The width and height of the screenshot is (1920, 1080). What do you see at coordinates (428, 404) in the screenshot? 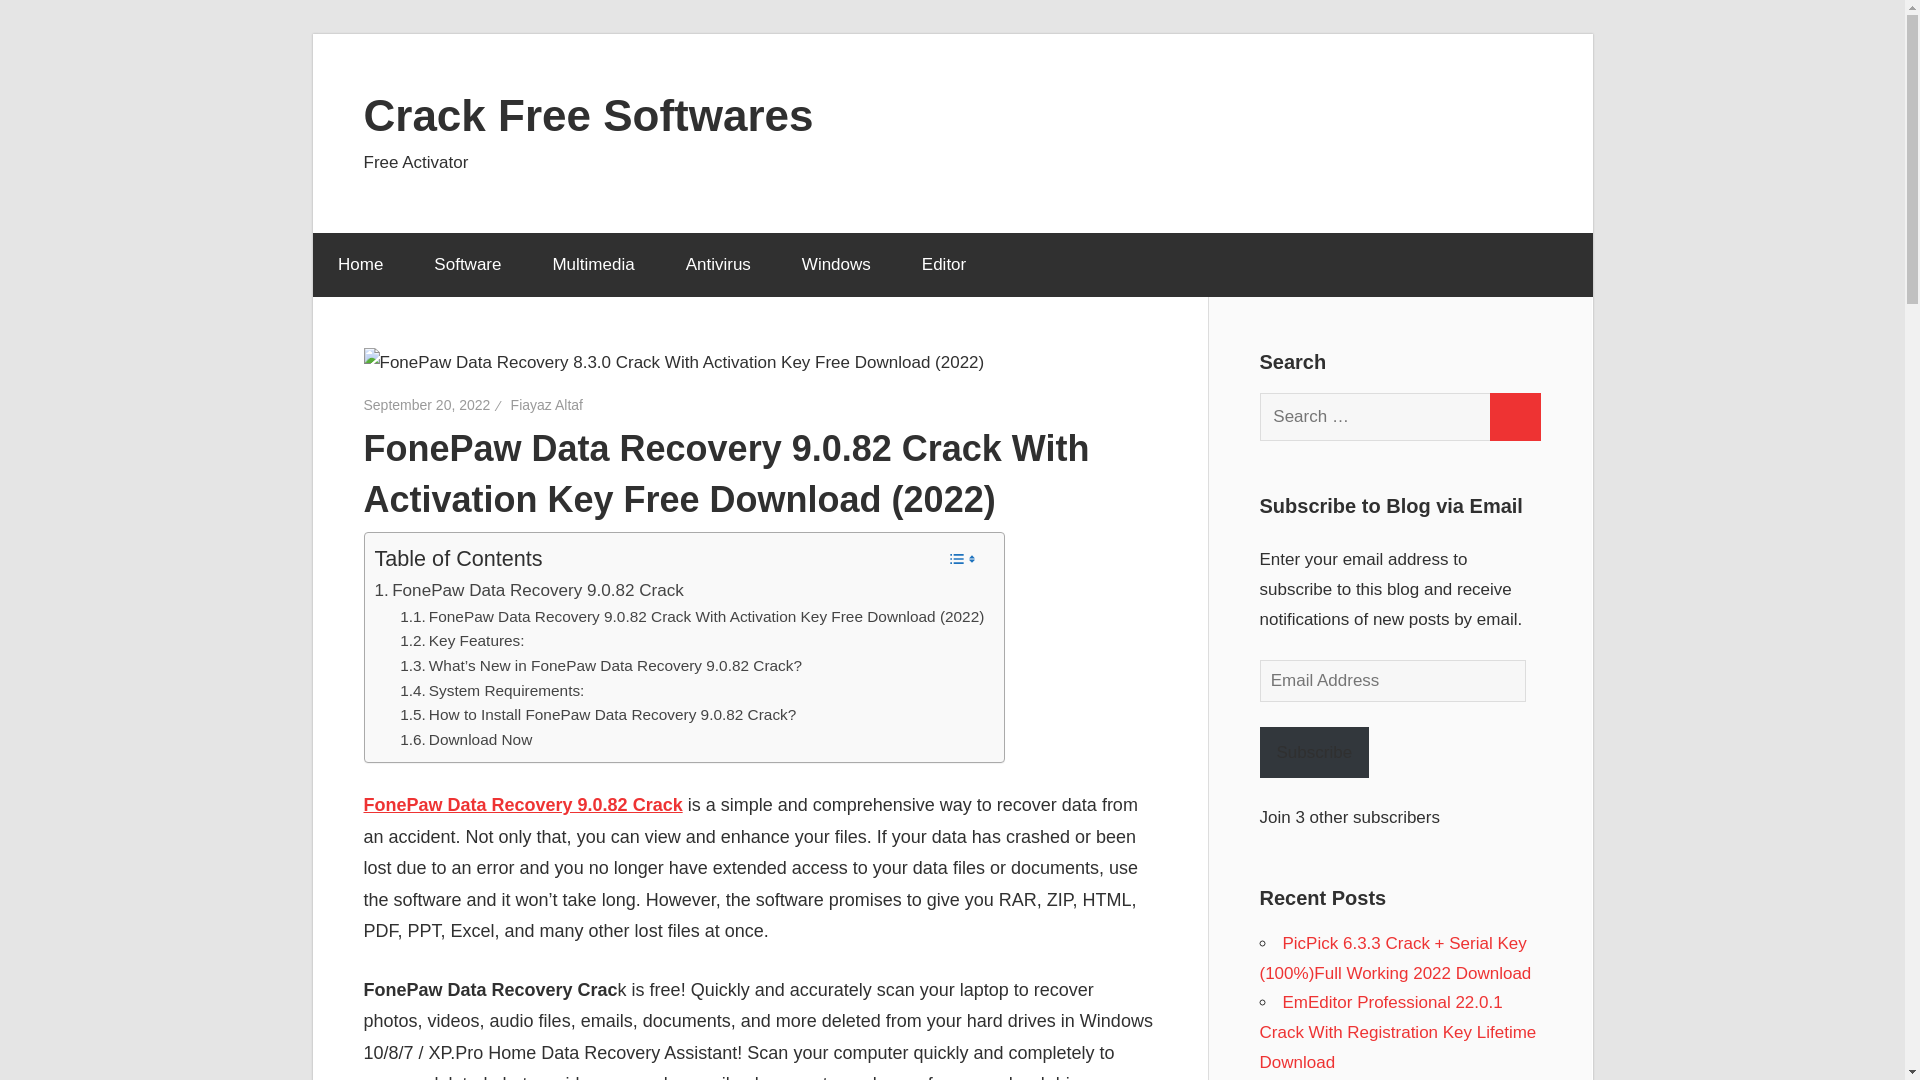
I see `2:03 am` at bounding box center [428, 404].